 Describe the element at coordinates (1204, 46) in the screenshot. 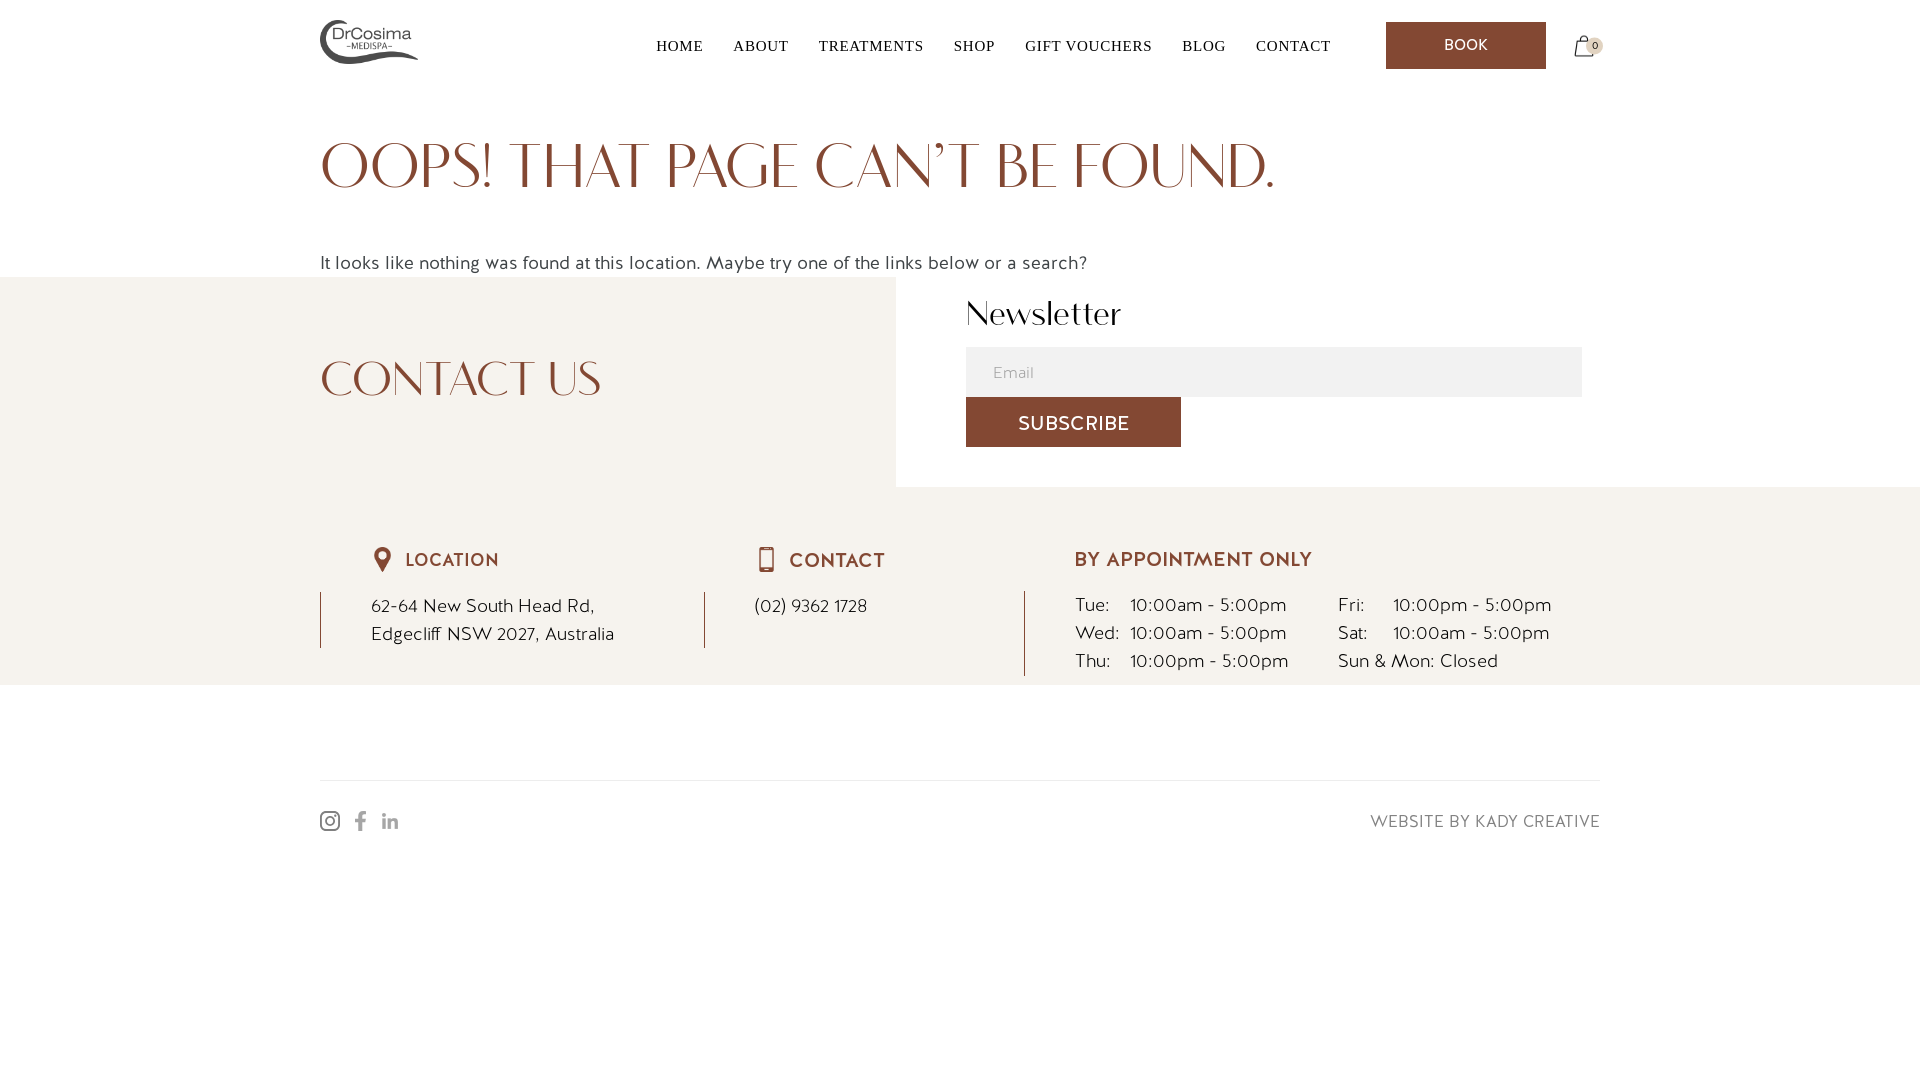

I see `BLOG` at that location.